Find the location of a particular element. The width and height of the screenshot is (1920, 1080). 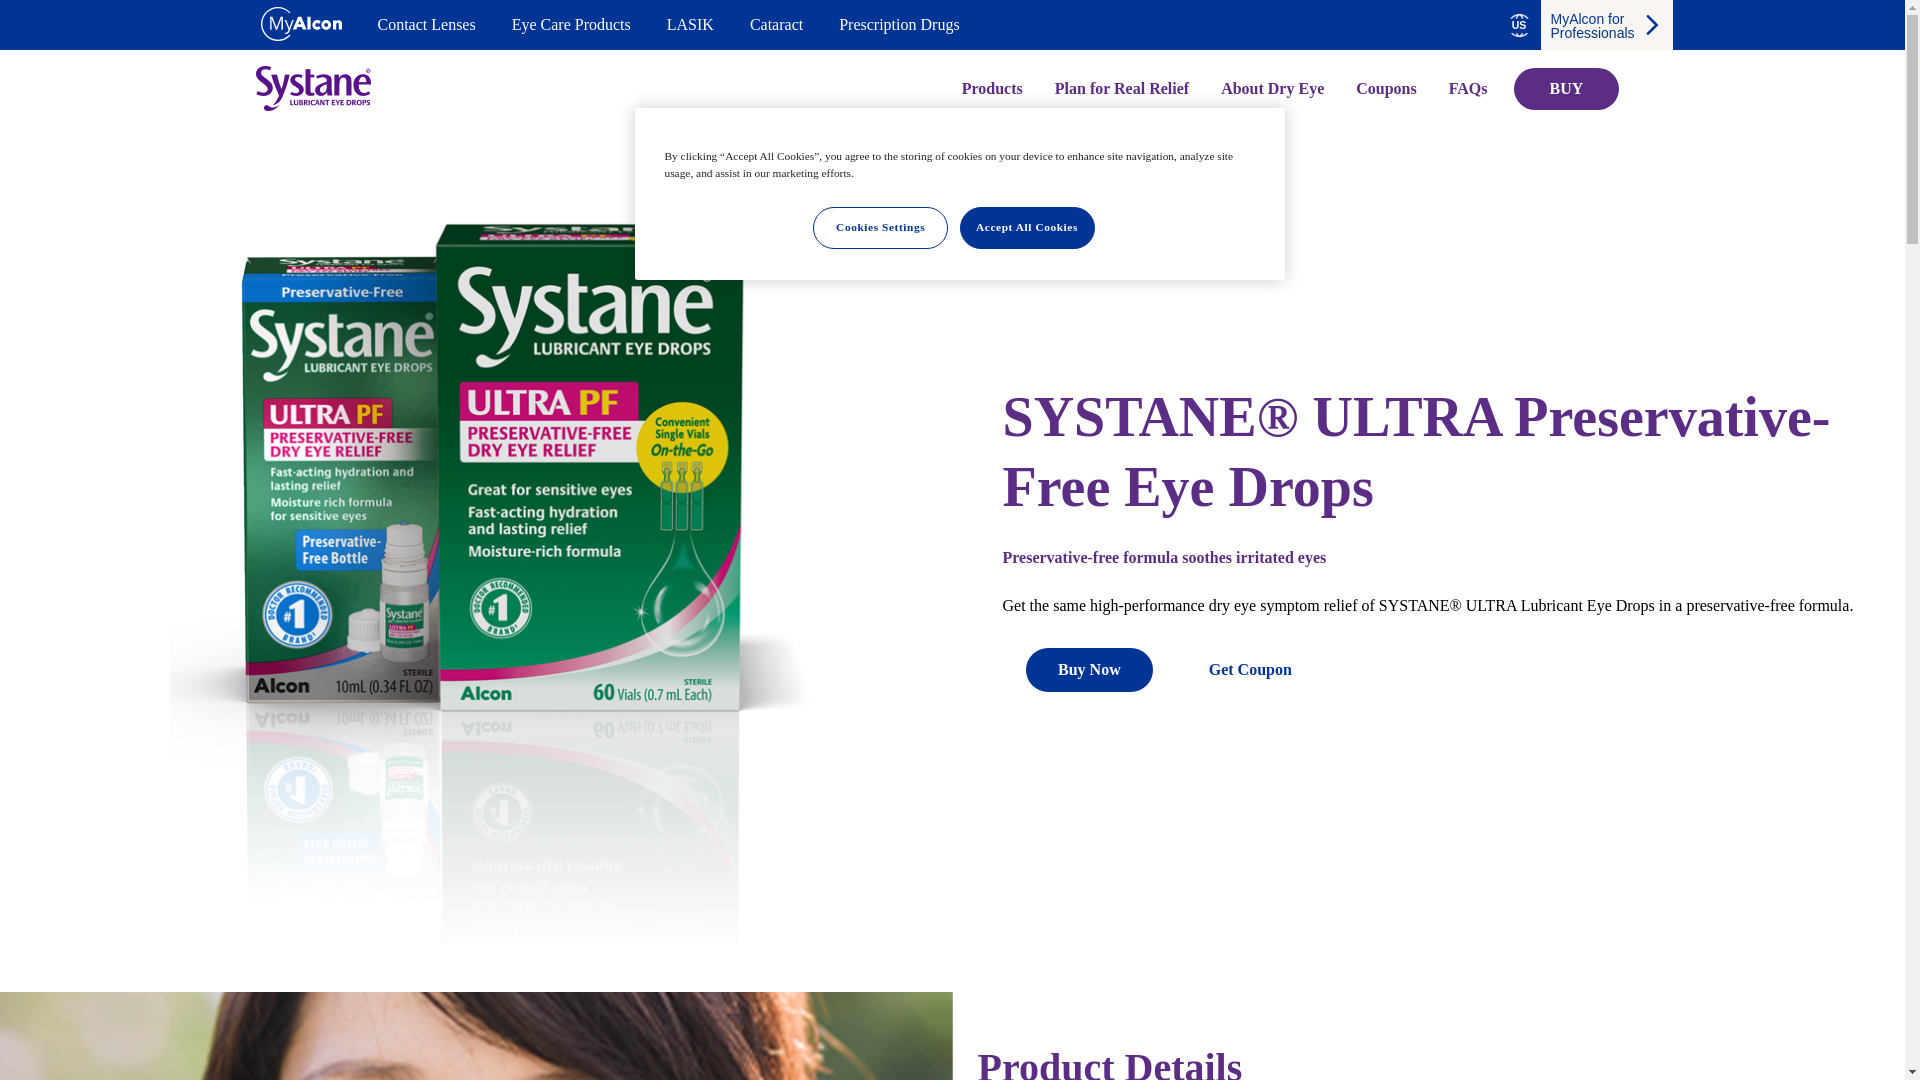

MyAlcon for  Professionals is located at coordinates (1606, 24).